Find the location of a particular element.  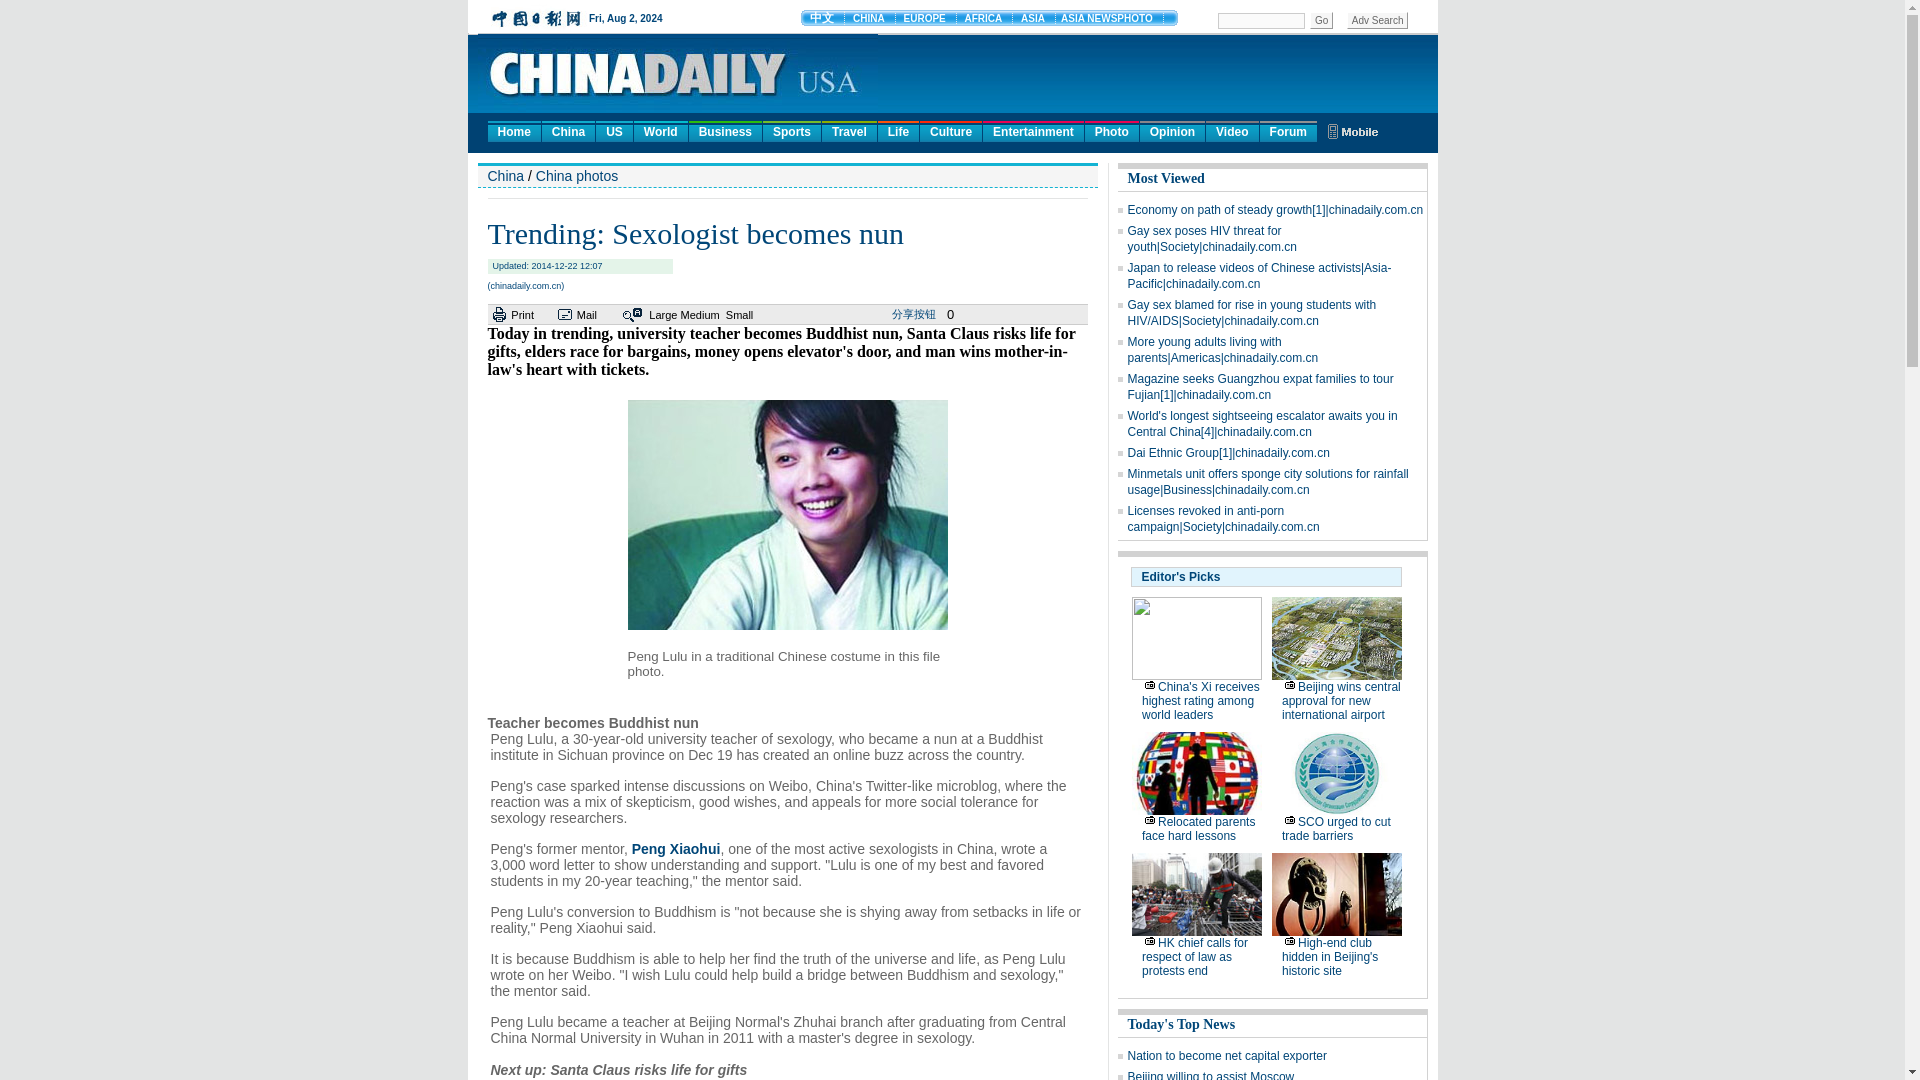

Business is located at coordinates (726, 130).